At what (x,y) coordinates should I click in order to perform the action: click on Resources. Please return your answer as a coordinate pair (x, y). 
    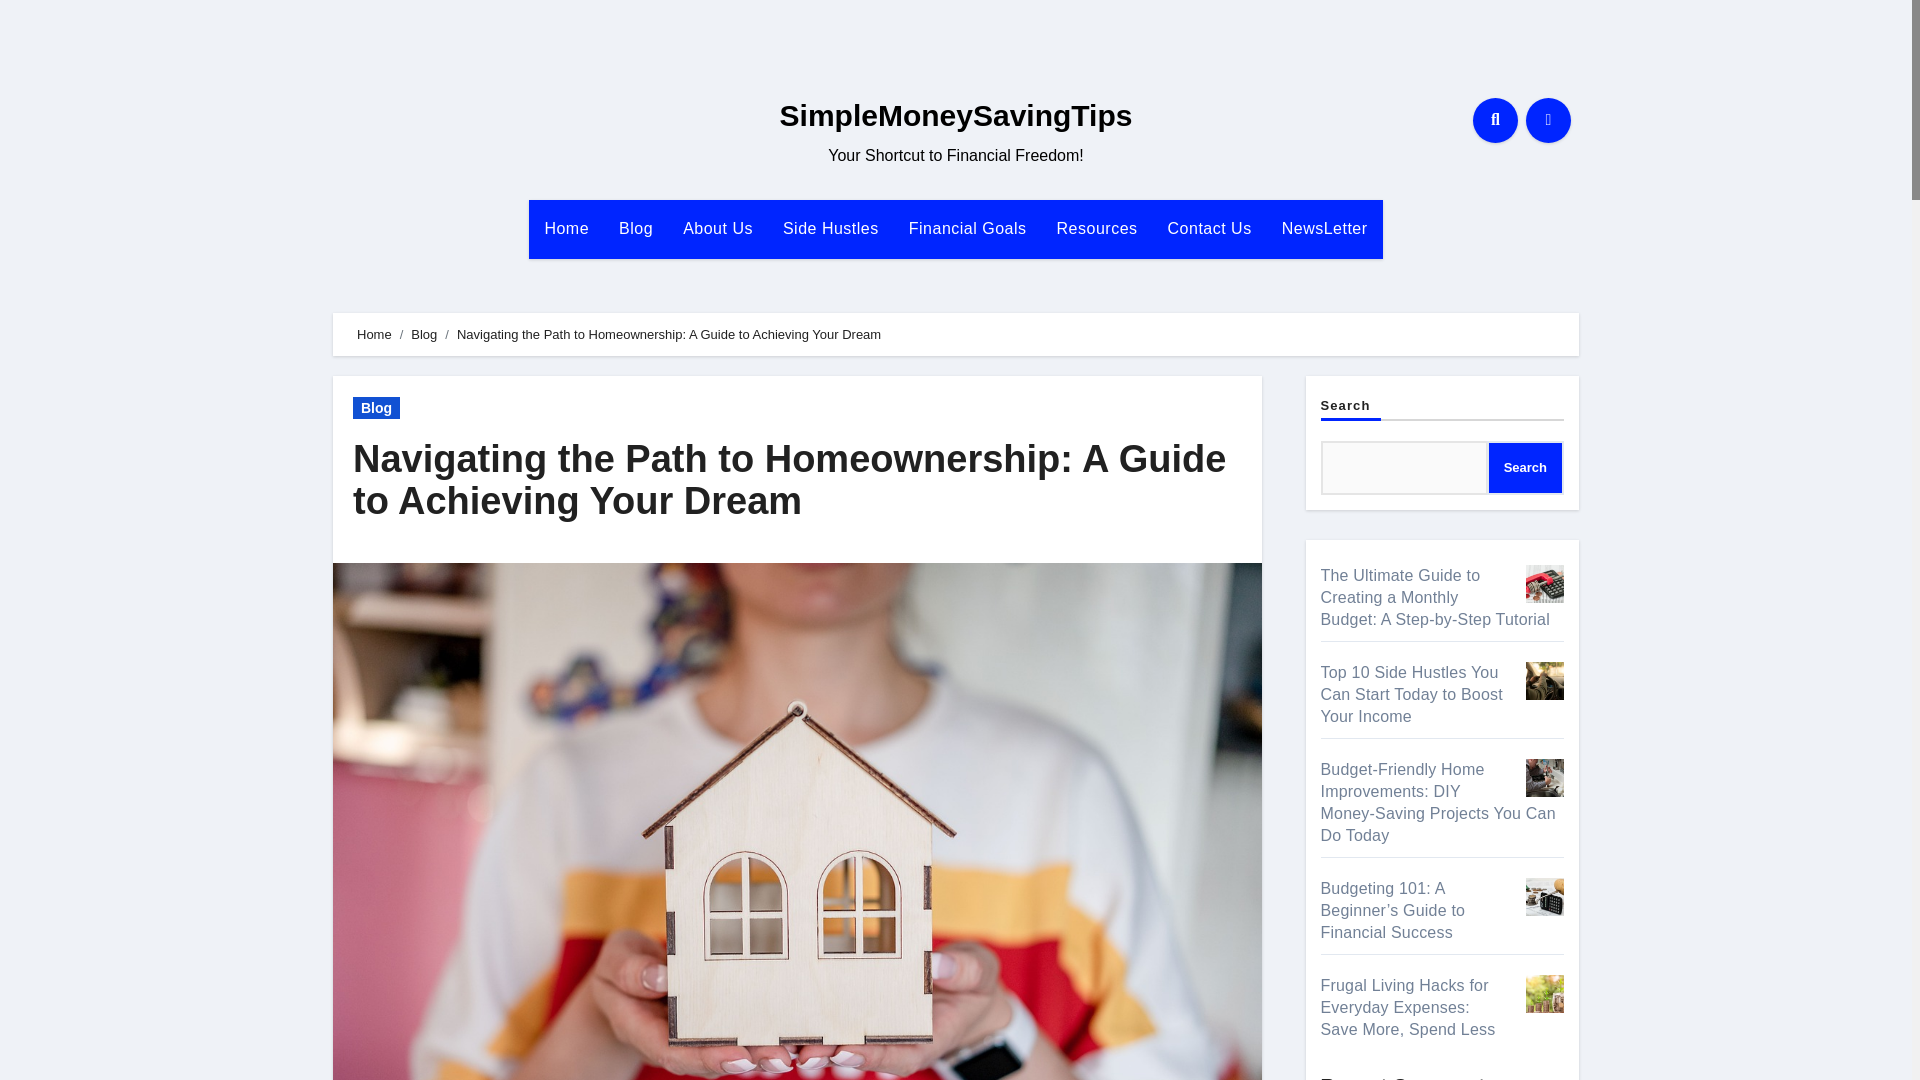
    Looking at the image, I should click on (1098, 228).